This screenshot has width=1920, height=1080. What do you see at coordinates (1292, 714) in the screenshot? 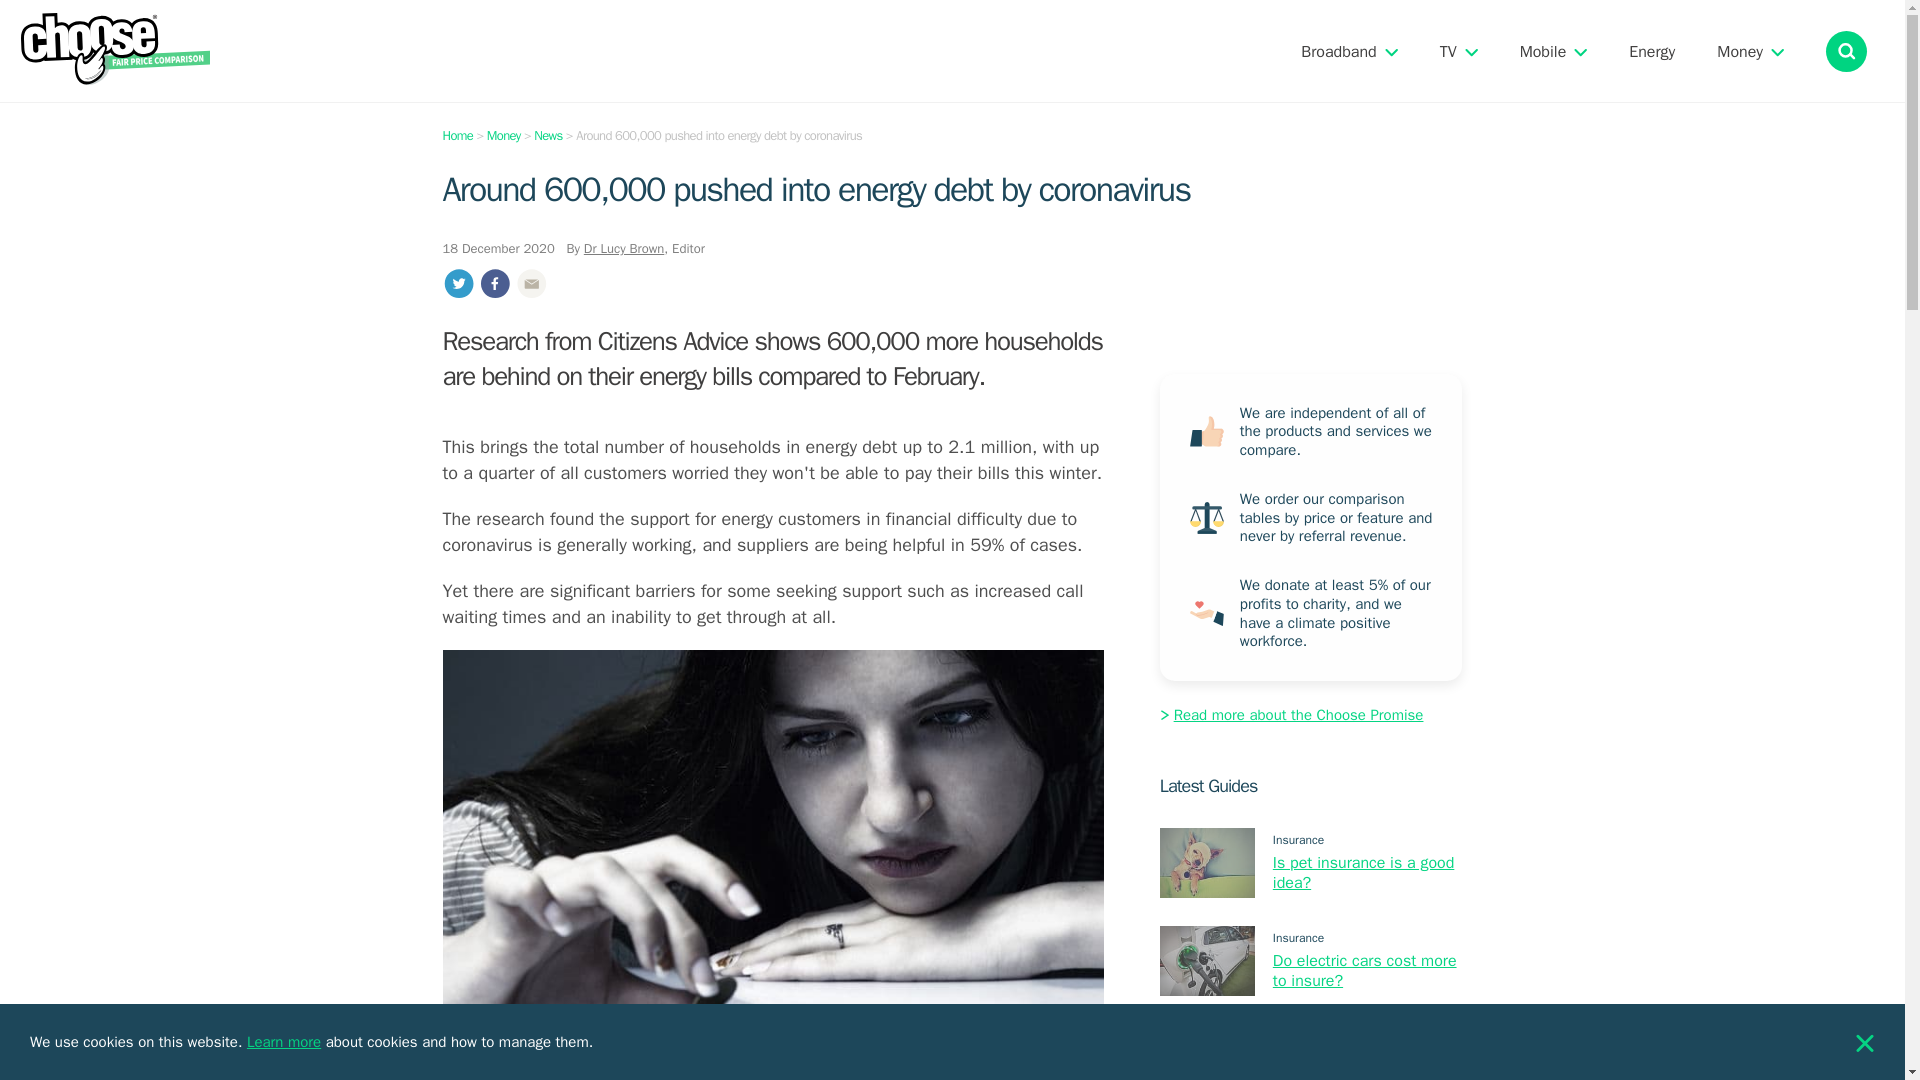
I see `Read more about the Choose Promise` at bounding box center [1292, 714].